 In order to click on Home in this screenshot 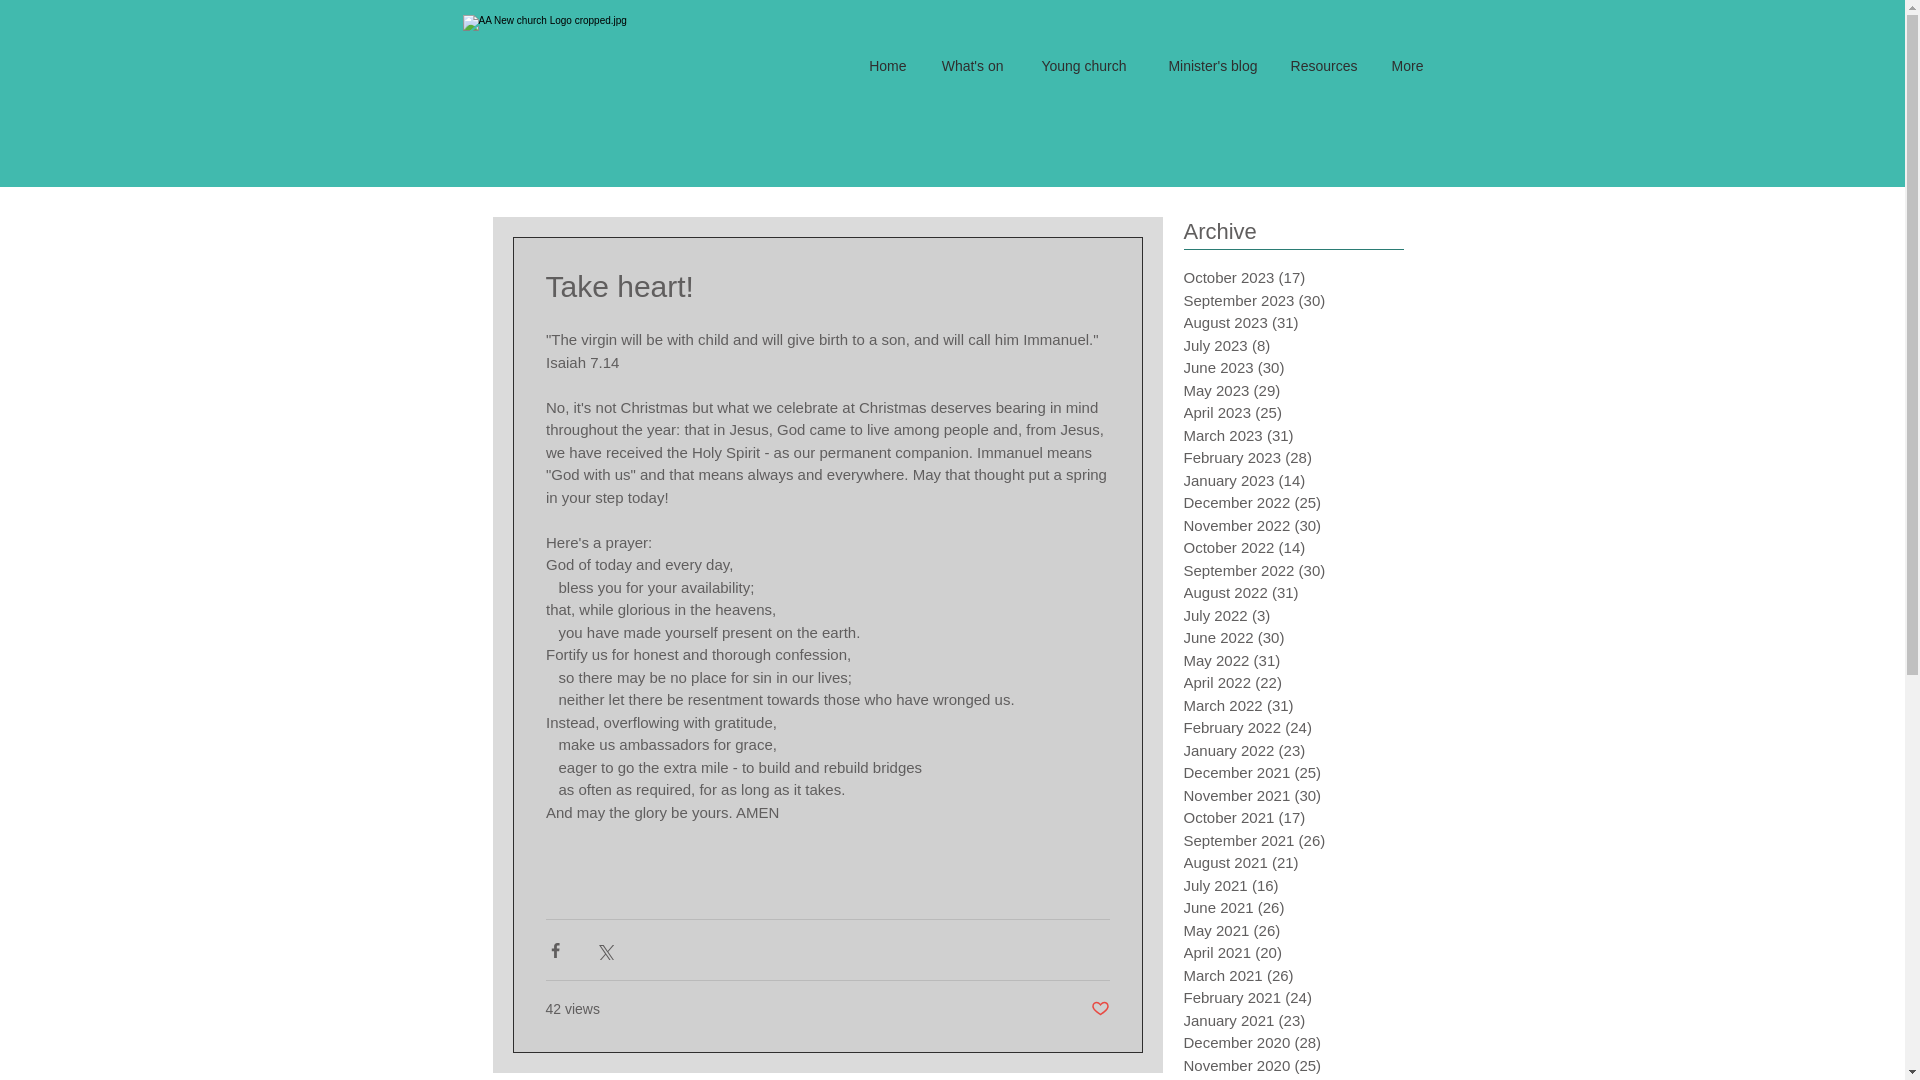, I will do `click(886, 66)`.